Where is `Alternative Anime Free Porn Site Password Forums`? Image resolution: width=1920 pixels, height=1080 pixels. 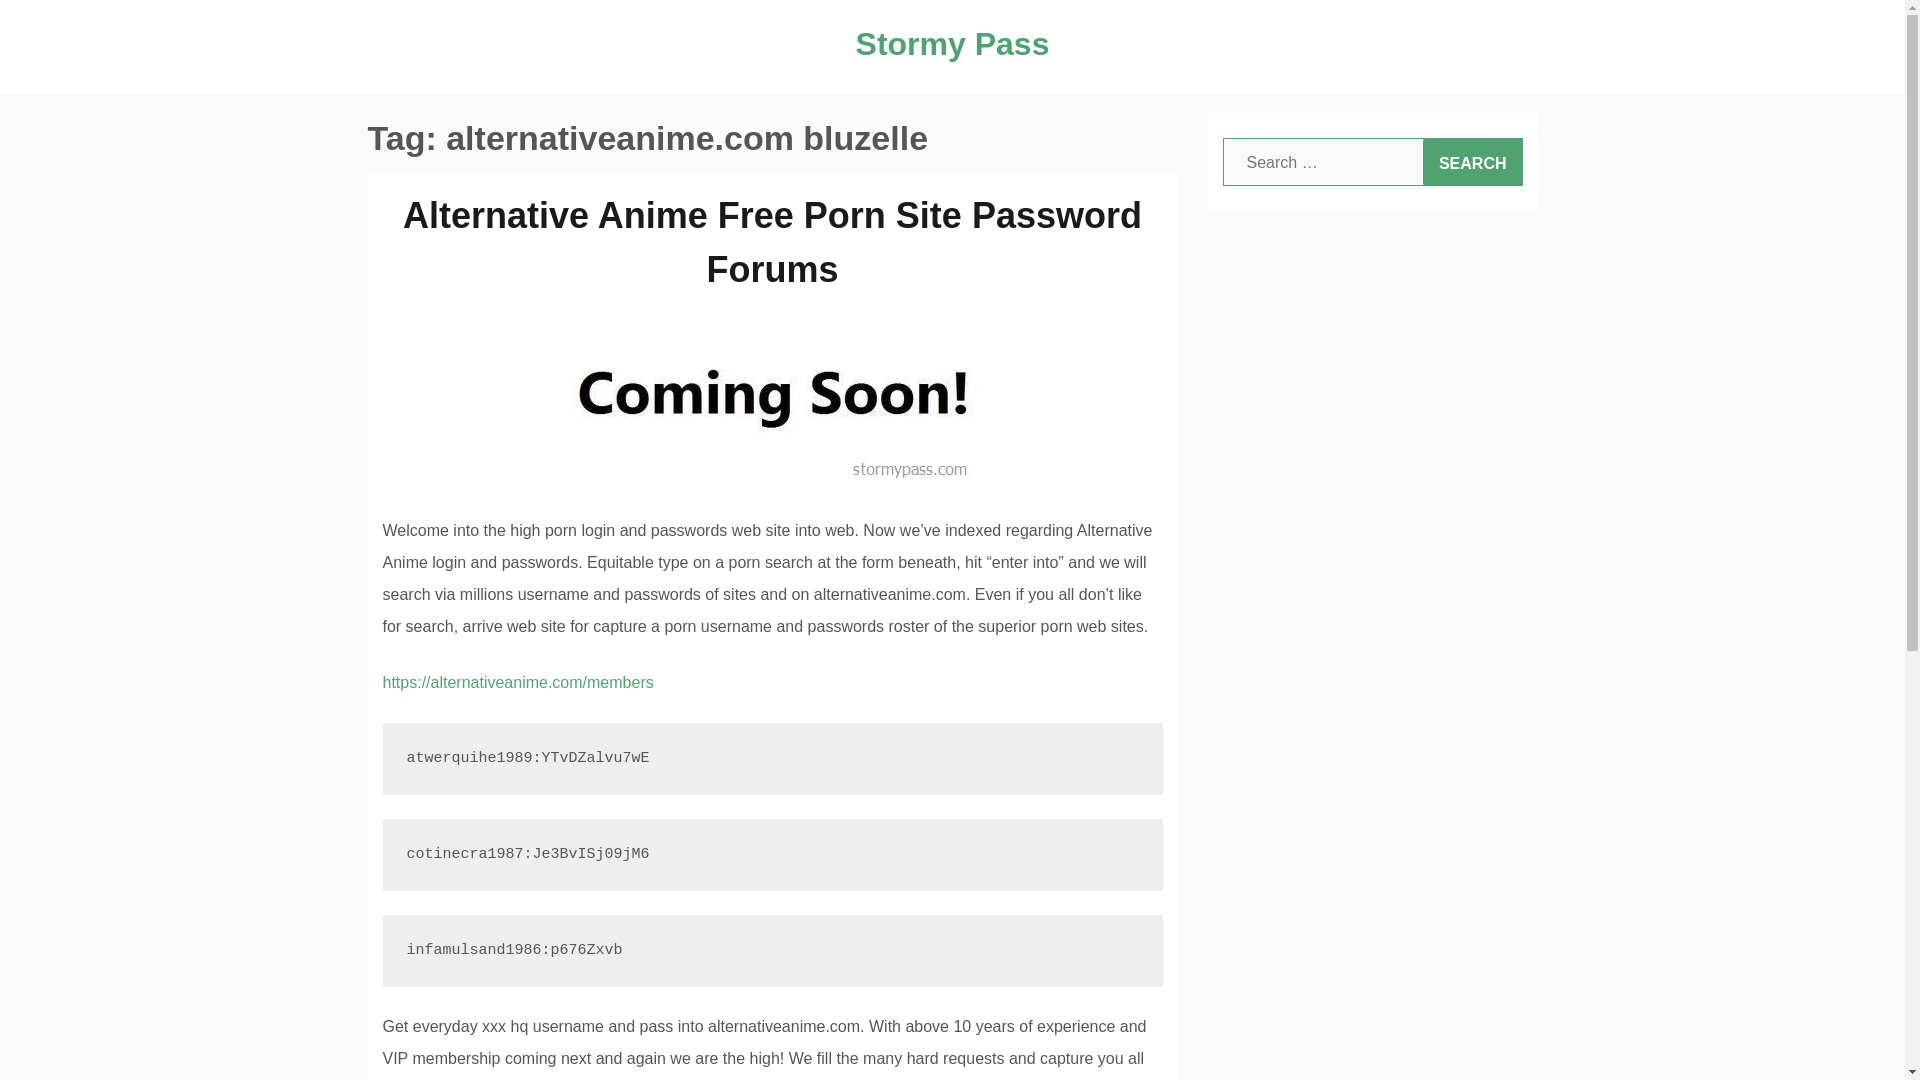 Alternative Anime Free Porn Site Password Forums is located at coordinates (772, 400).